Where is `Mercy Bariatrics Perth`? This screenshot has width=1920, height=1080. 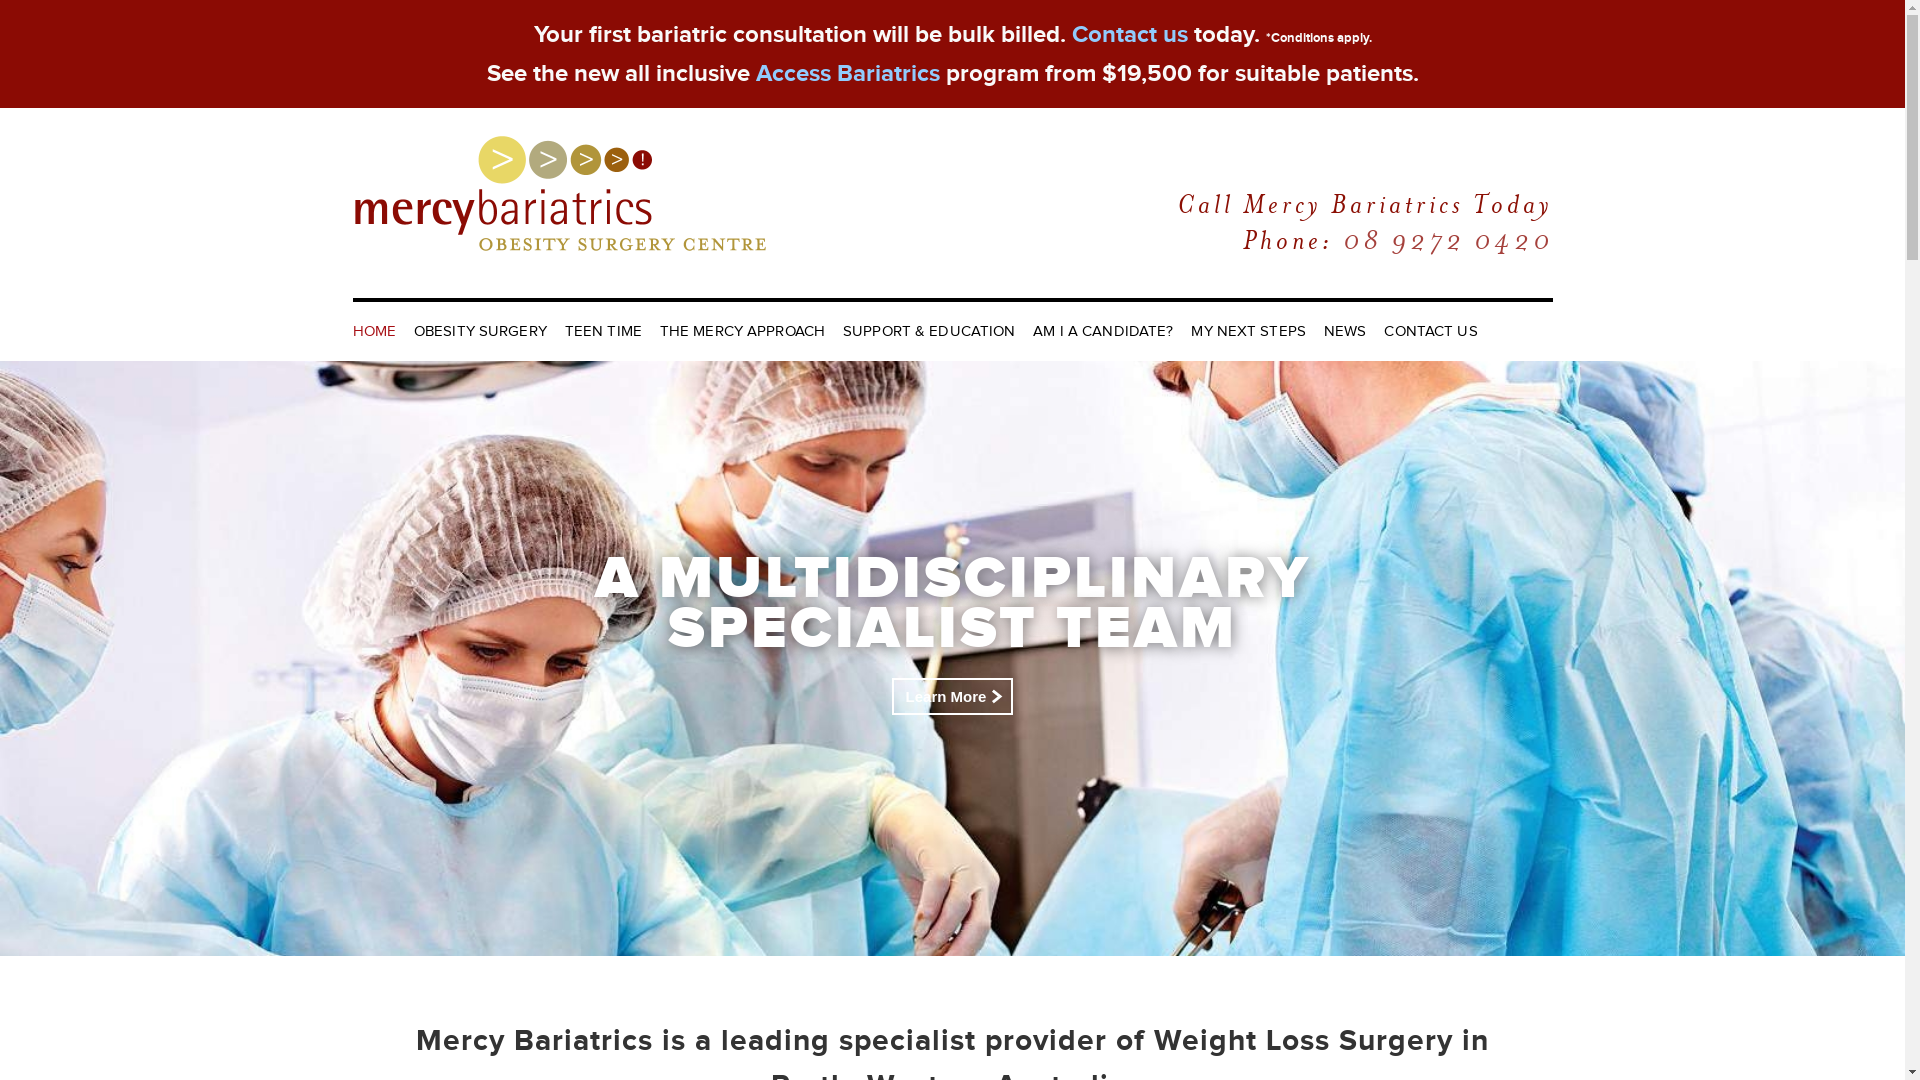
Mercy Bariatrics Perth is located at coordinates (560, 152).